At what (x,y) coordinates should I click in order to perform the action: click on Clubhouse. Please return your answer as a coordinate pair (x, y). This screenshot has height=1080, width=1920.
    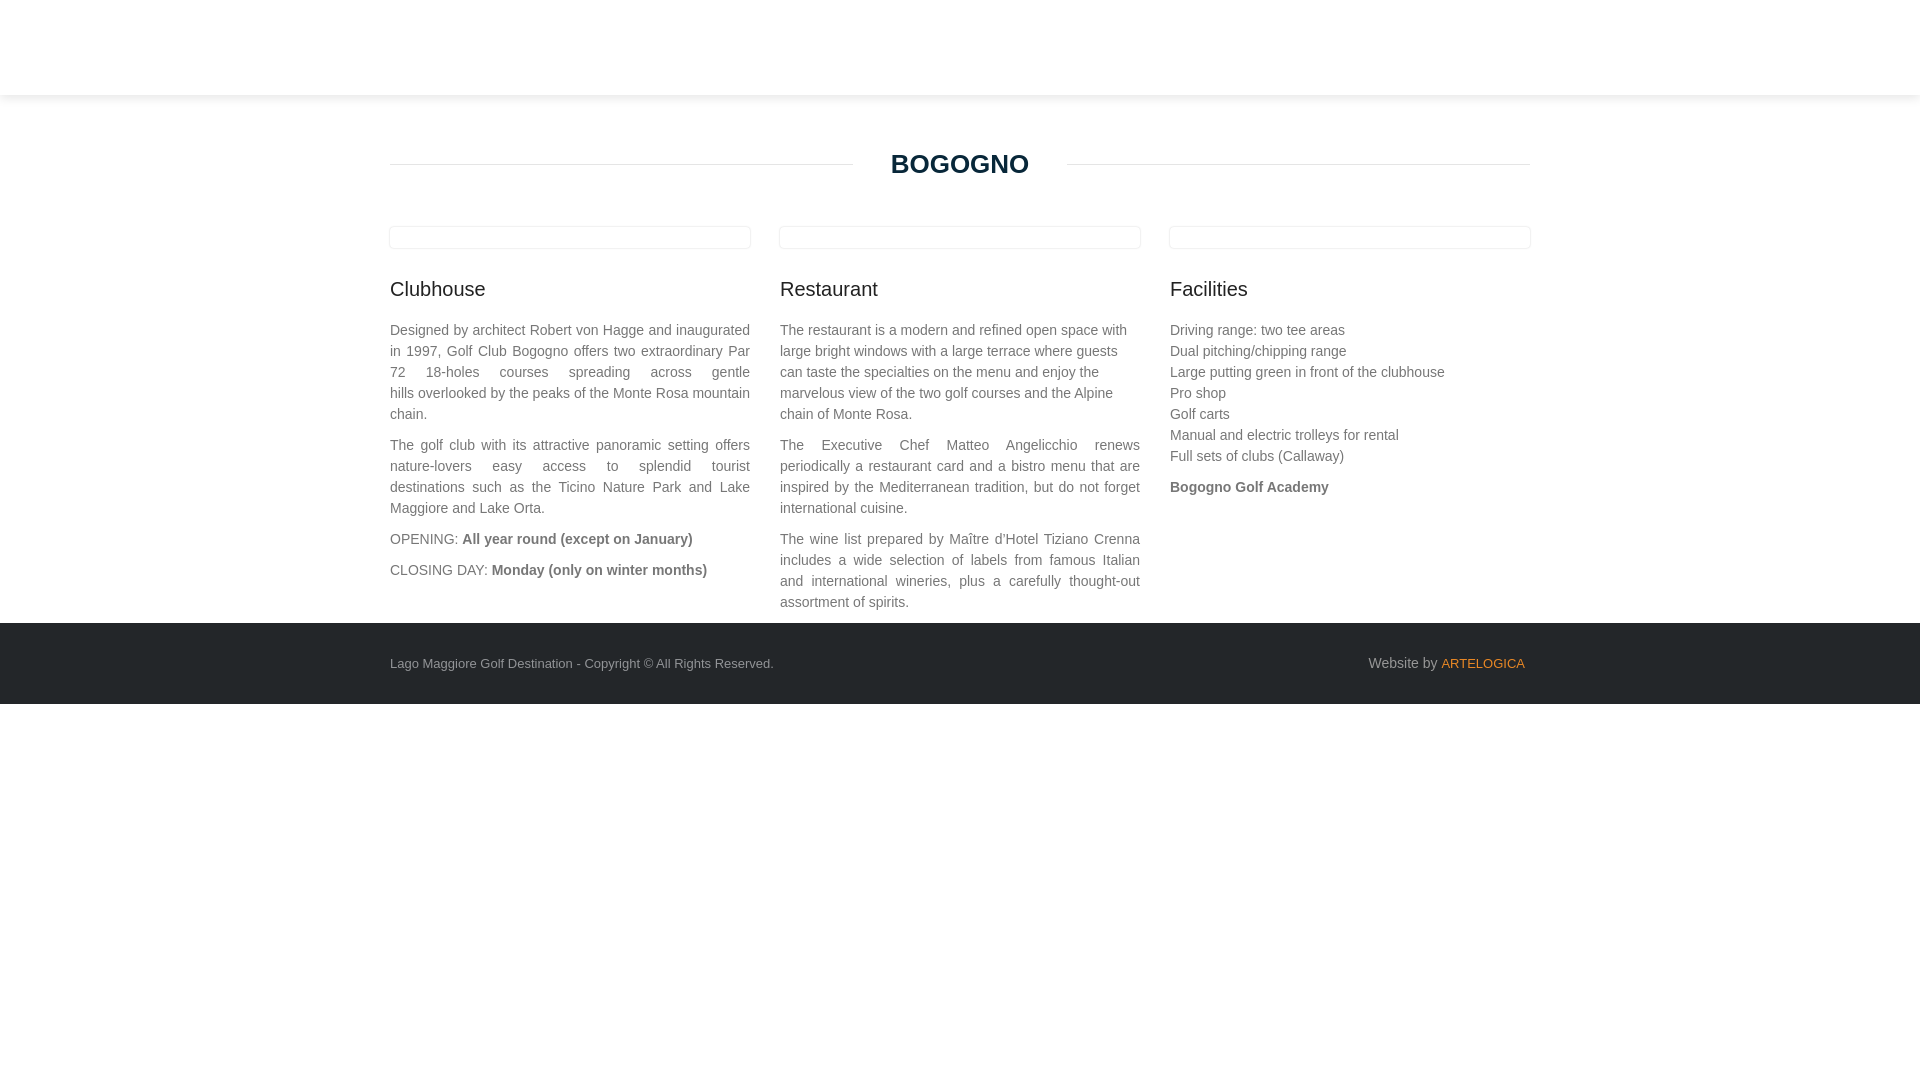
    Looking at the image, I should click on (570, 288).